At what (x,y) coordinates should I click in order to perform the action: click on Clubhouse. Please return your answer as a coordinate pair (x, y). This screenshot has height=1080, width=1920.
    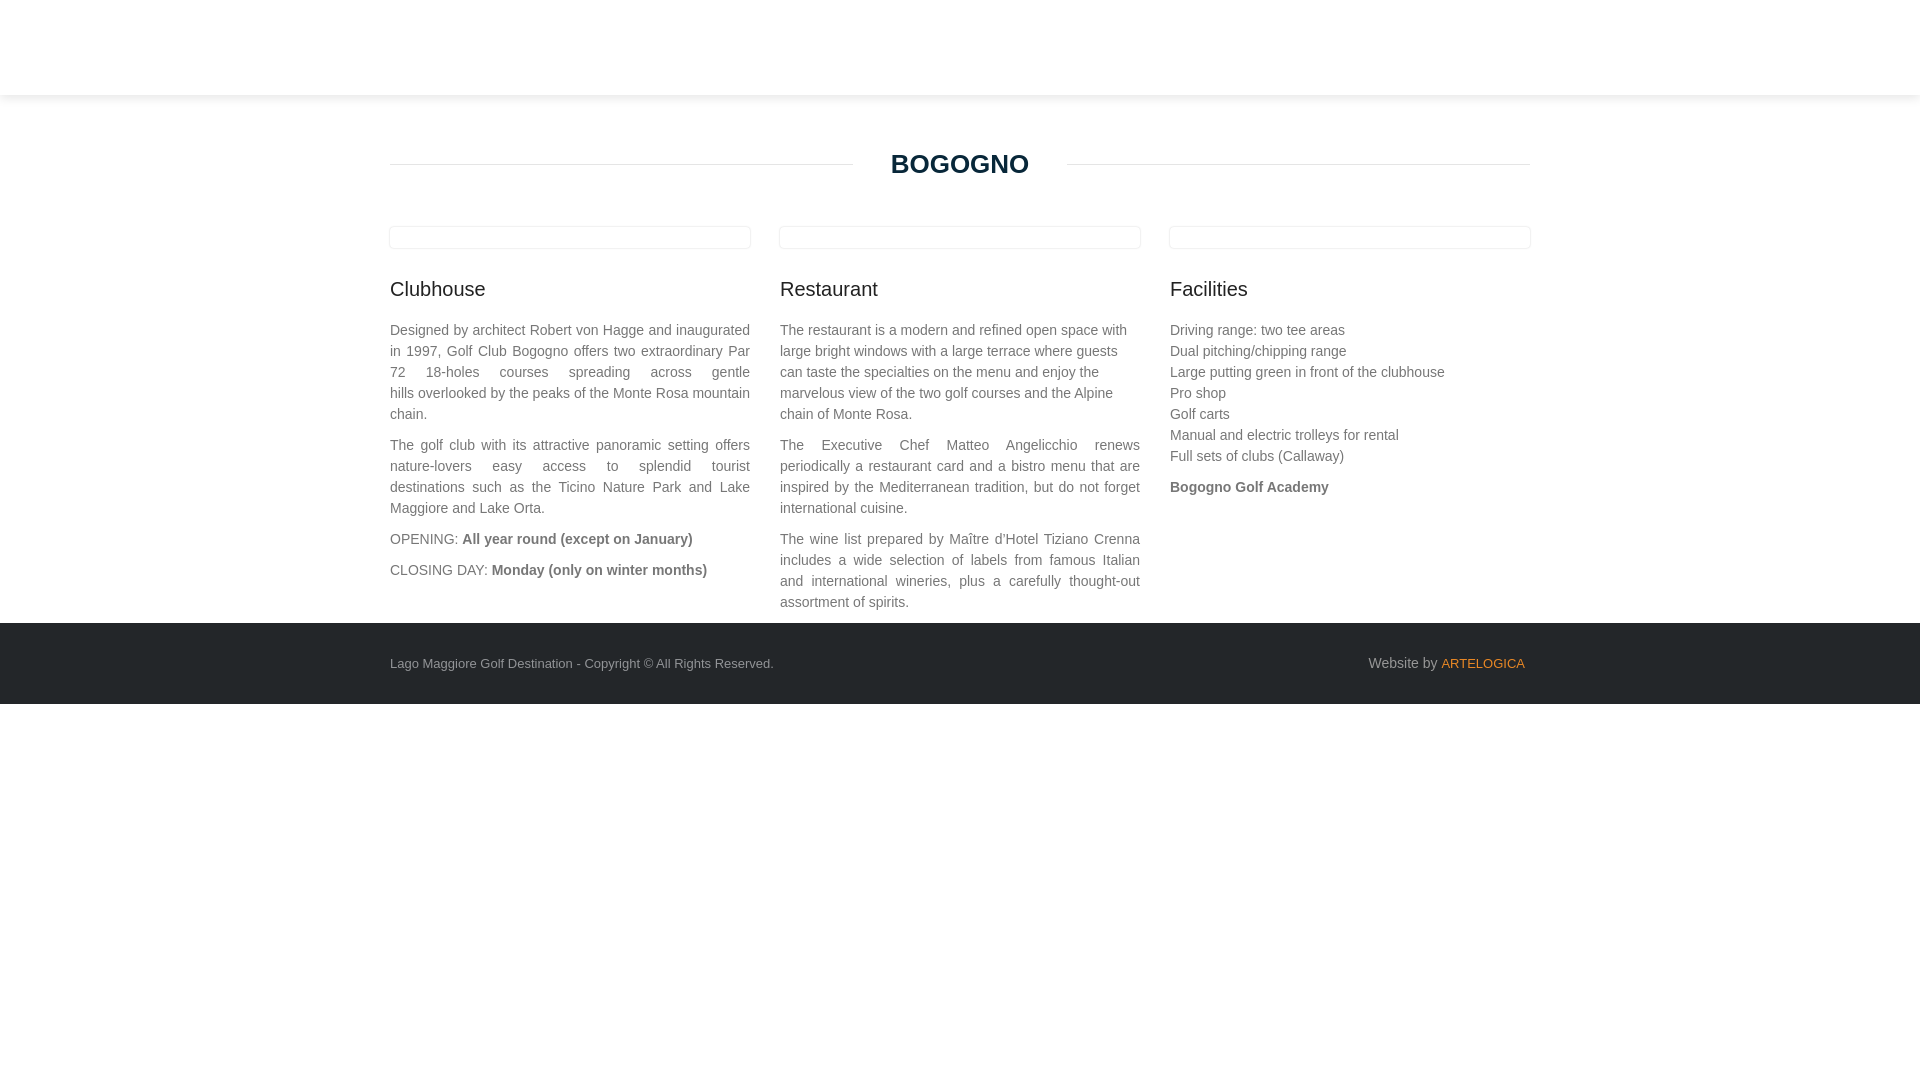
    Looking at the image, I should click on (570, 288).